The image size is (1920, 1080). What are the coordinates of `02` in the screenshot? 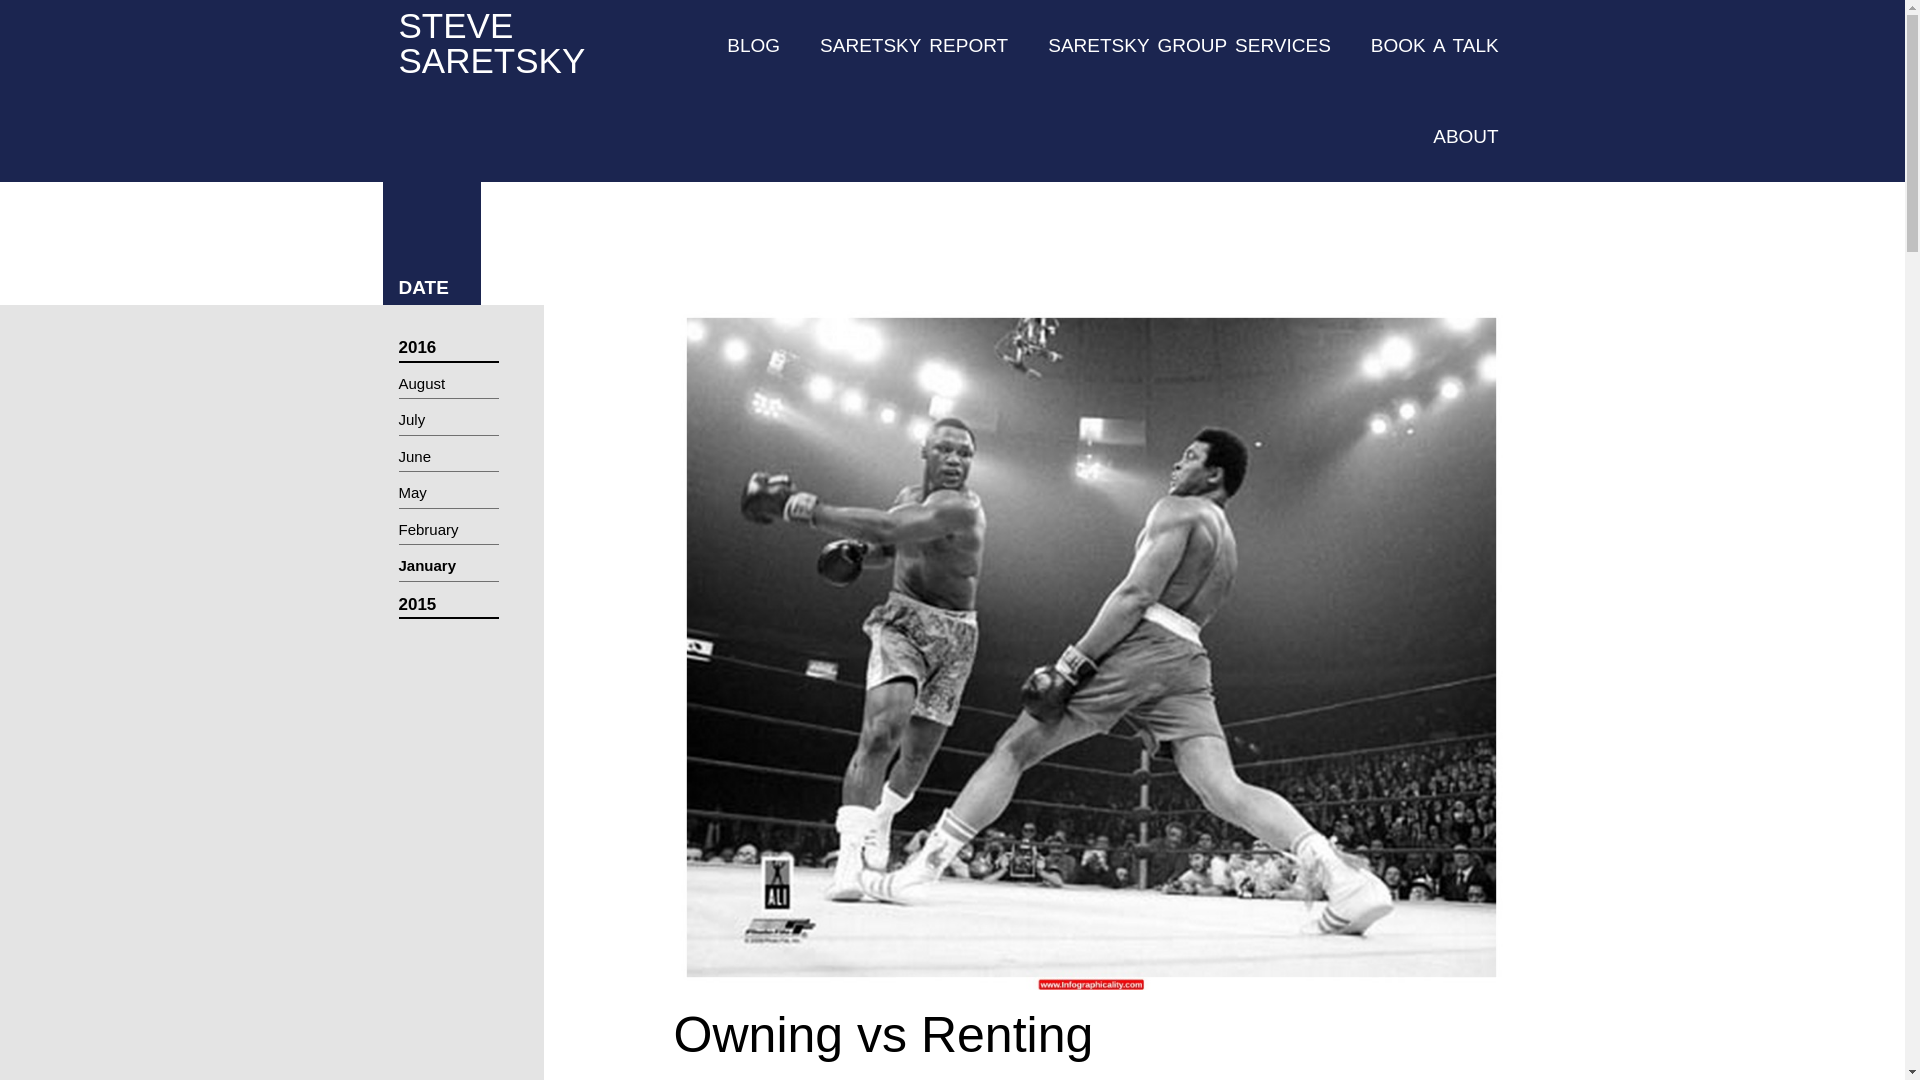 It's located at (447, 532).